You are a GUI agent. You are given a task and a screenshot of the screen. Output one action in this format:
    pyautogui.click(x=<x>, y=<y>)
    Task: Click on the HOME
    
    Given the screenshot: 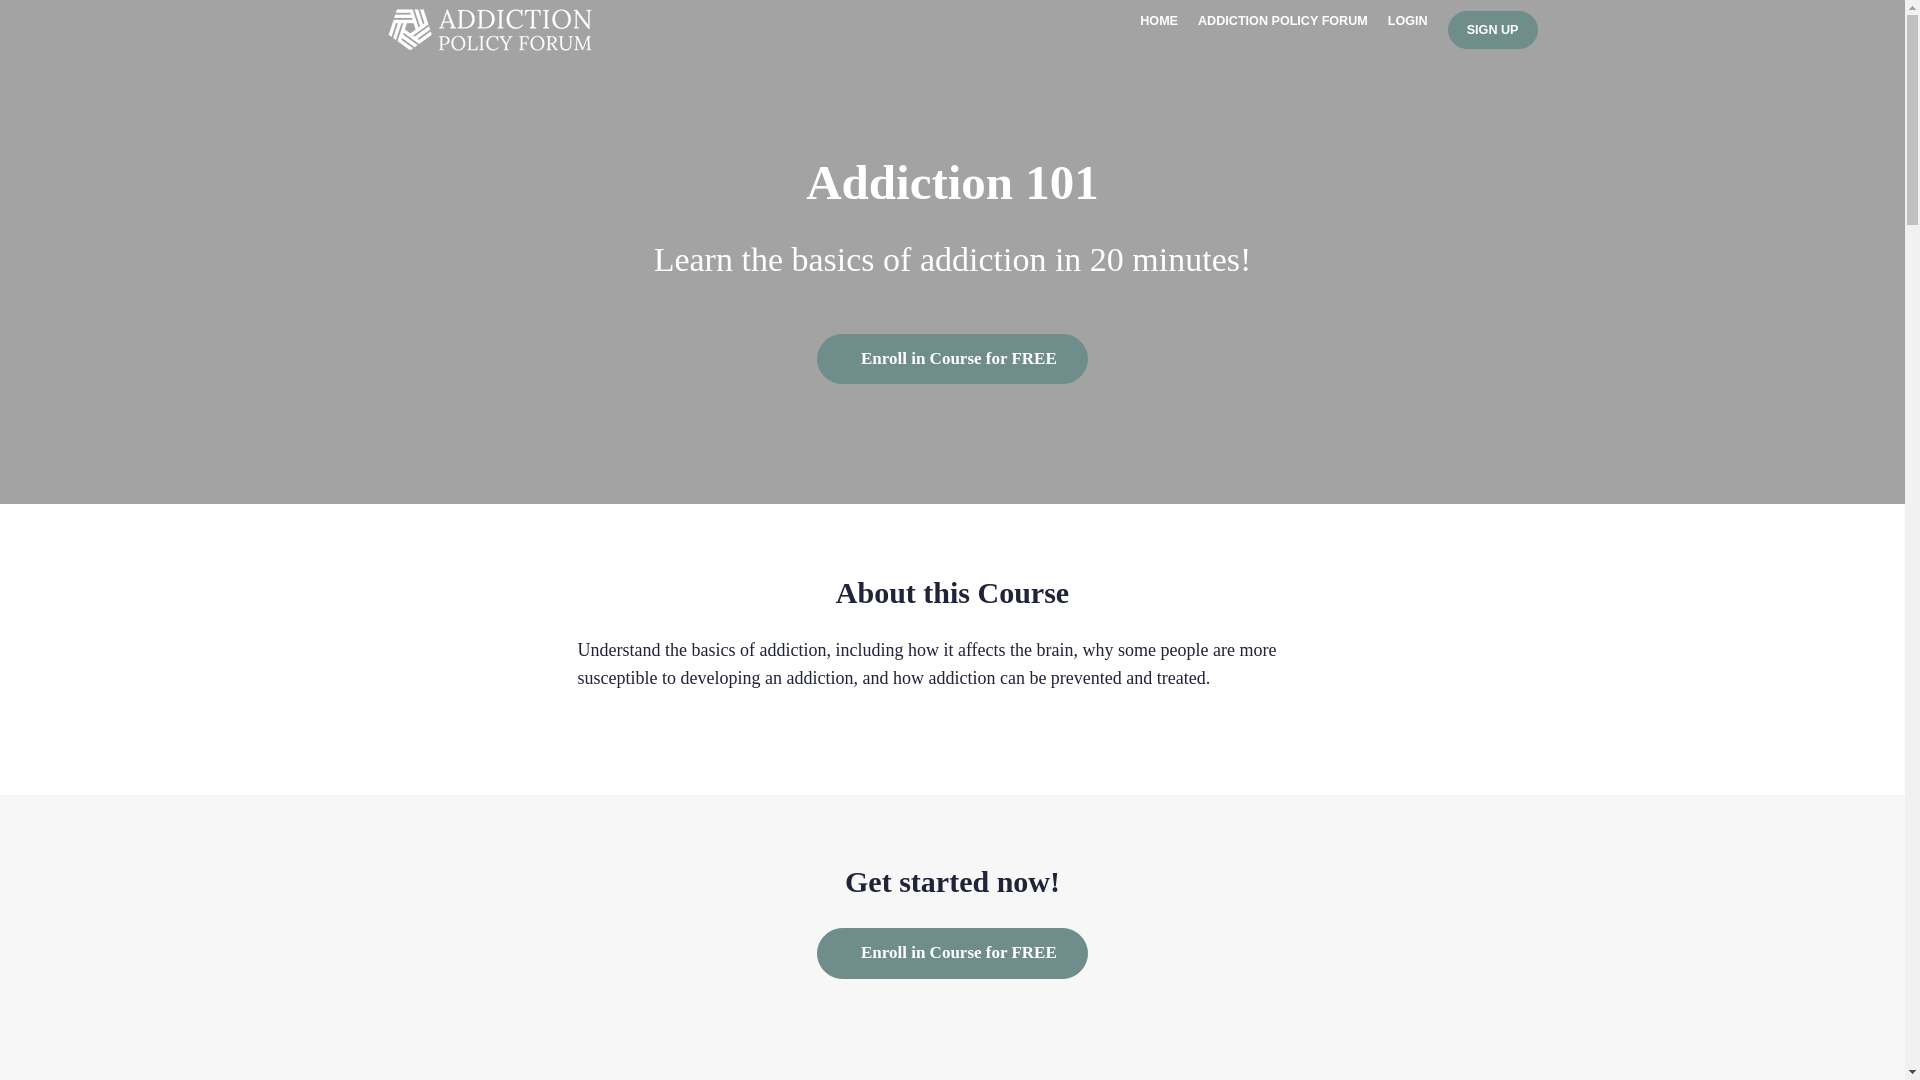 What is the action you would take?
    pyautogui.click(x=1159, y=21)
    